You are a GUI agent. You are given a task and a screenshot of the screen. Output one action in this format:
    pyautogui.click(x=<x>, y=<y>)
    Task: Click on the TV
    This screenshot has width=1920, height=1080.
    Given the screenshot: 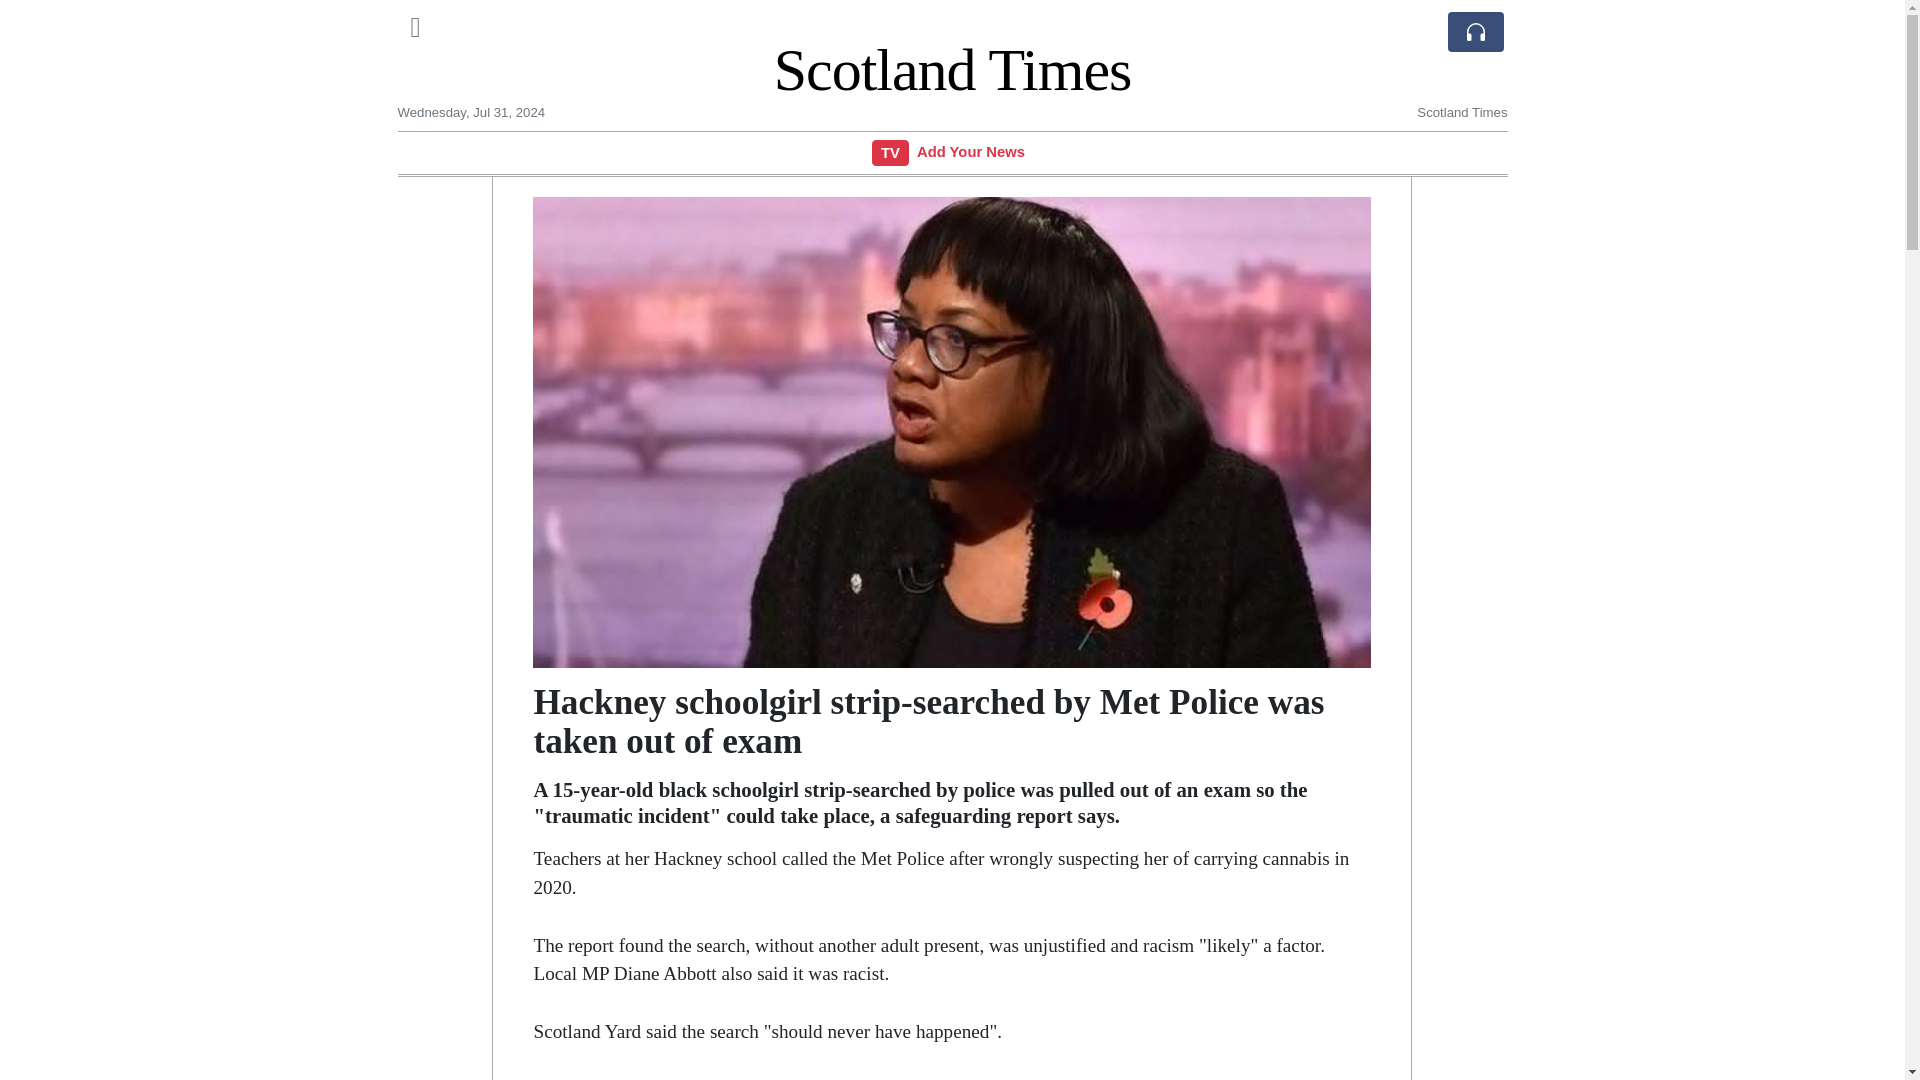 What is the action you would take?
    pyautogui.click(x=890, y=152)
    